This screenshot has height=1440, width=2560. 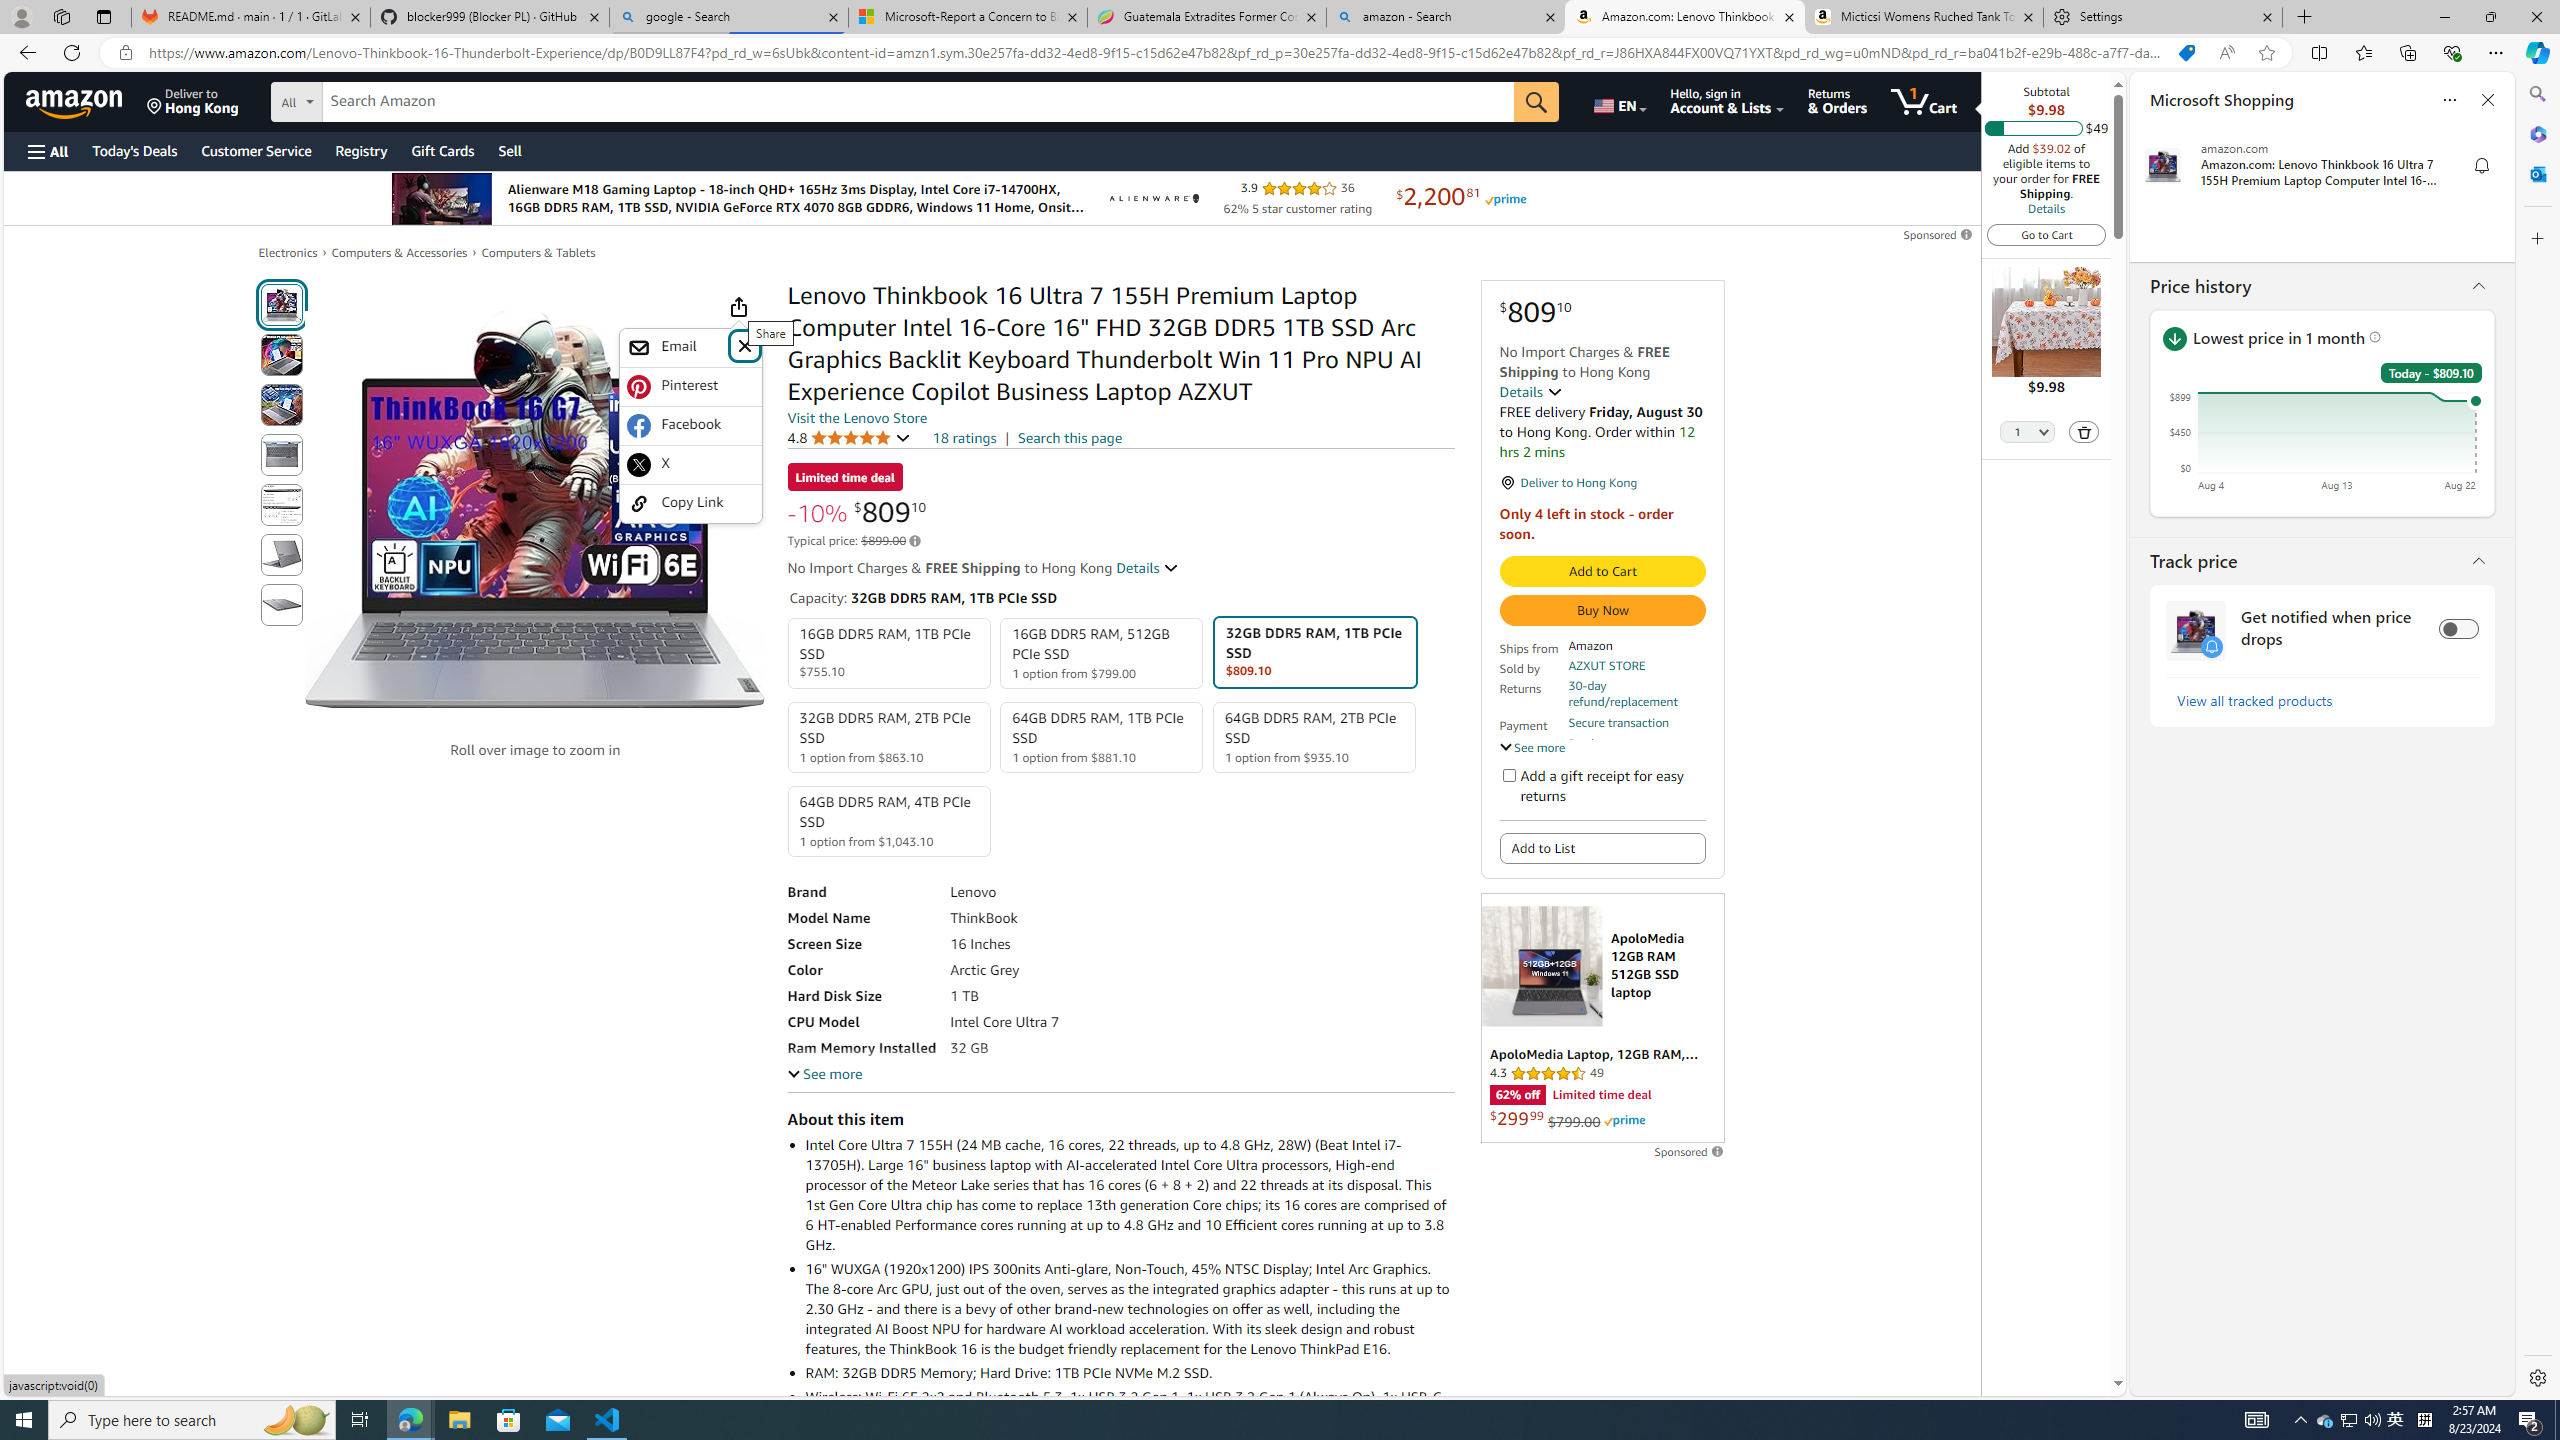 What do you see at coordinates (1536, 102) in the screenshot?
I see `Go` at bounding box center [1536, 102].